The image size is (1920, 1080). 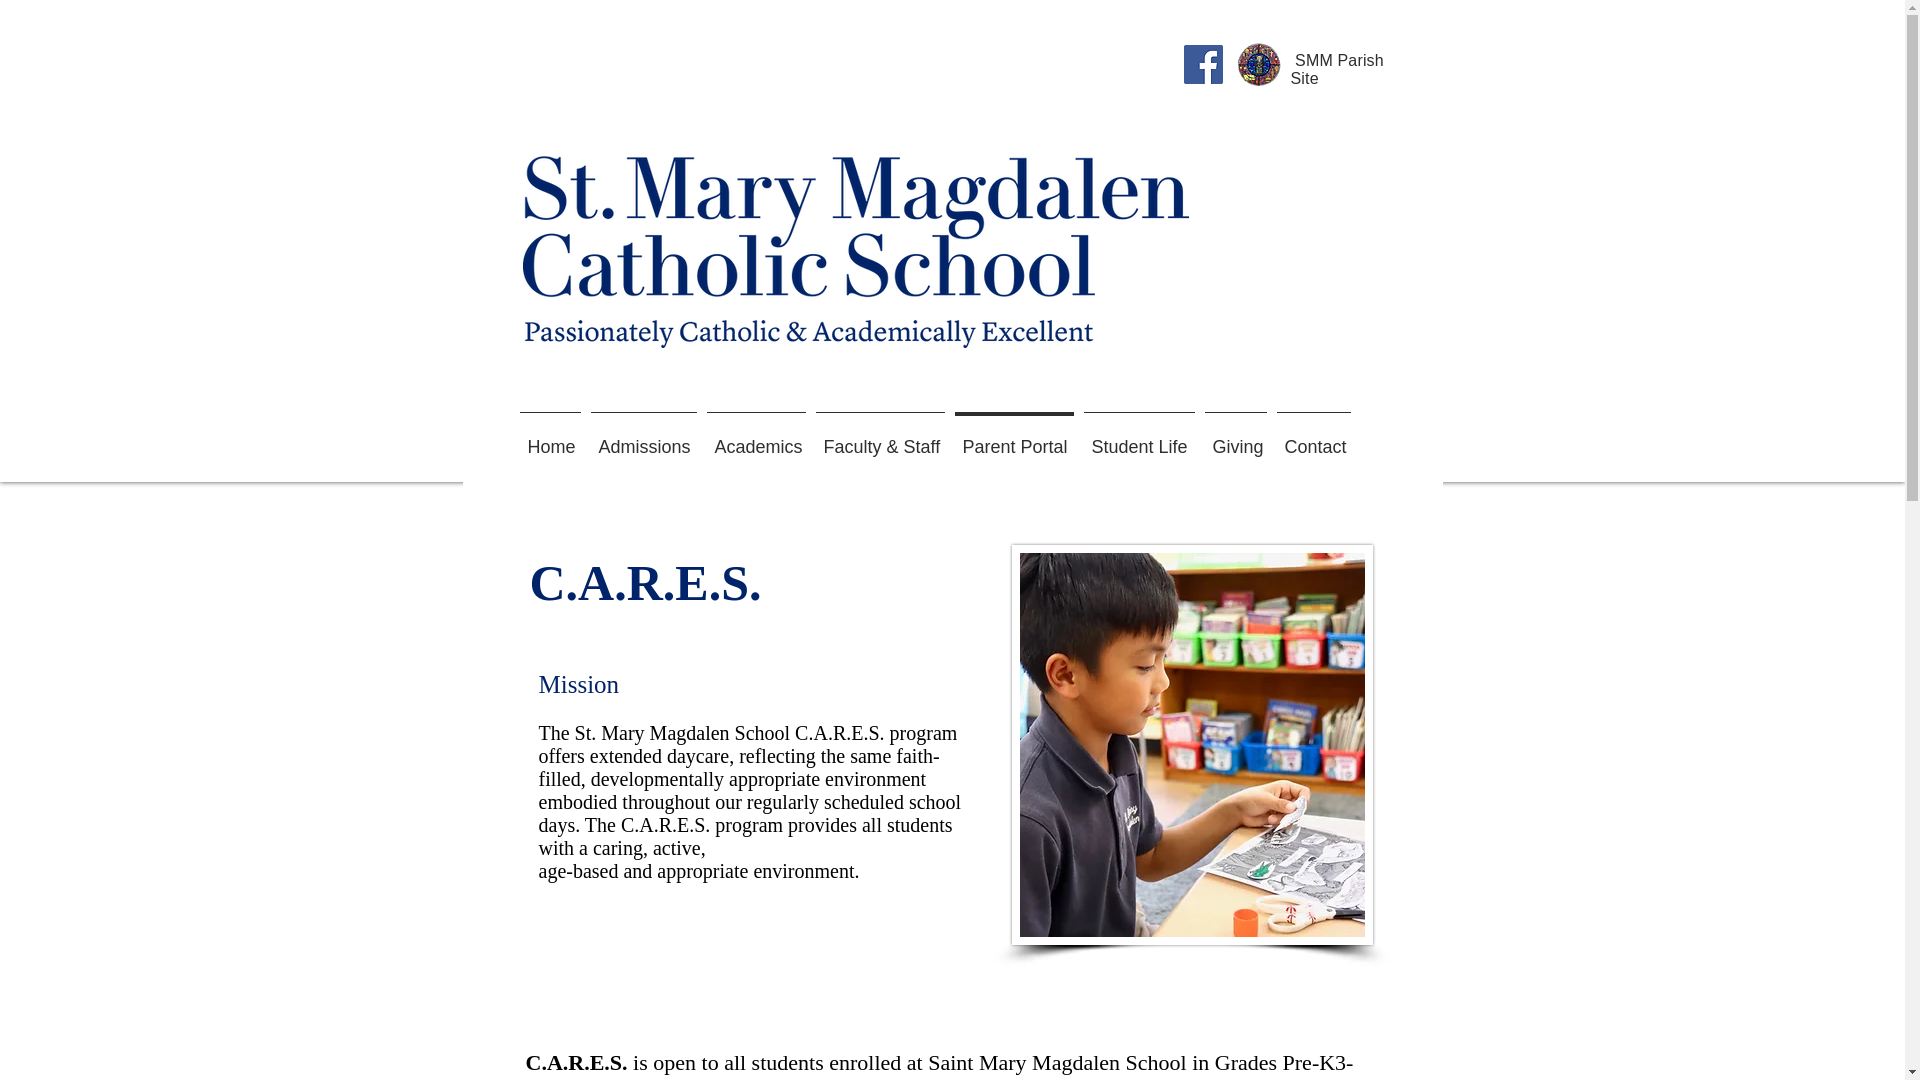 I want to click on Giving, so click(x=1236, y=438).